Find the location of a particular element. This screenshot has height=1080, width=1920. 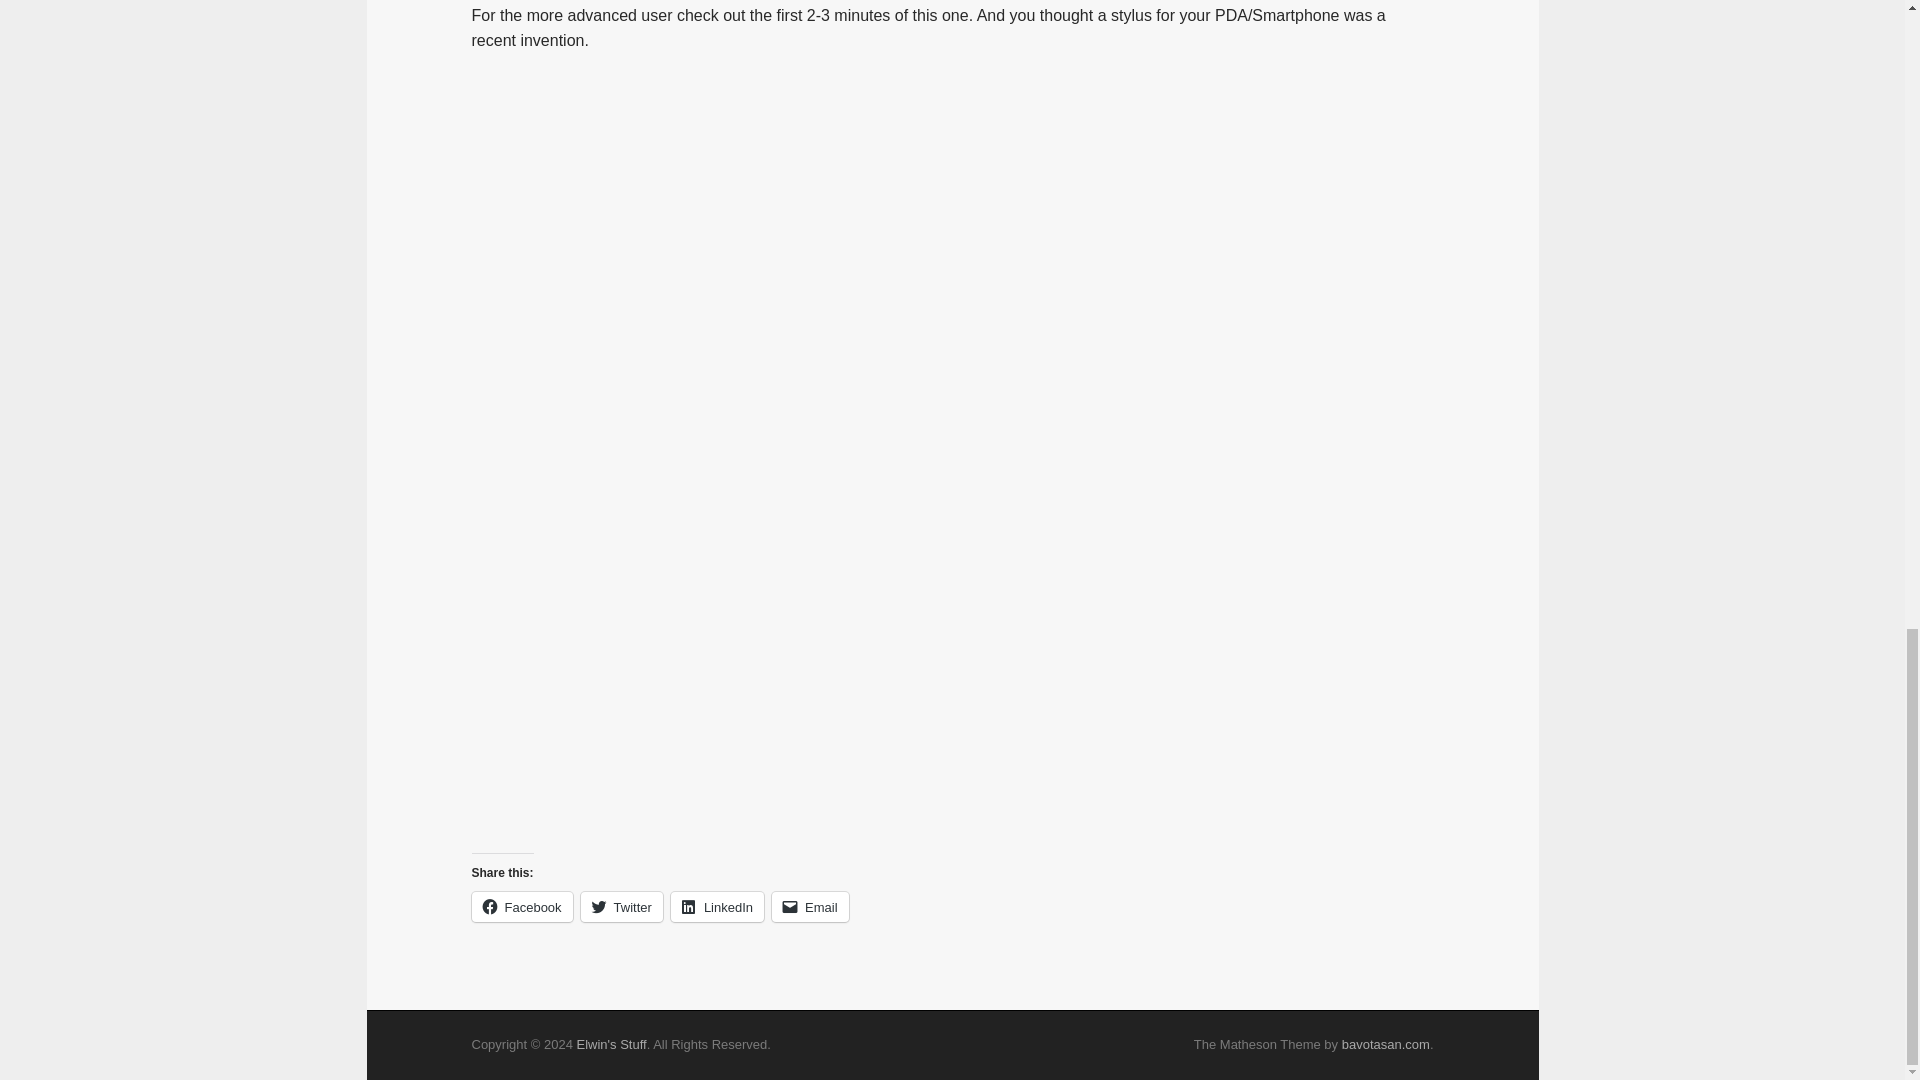

Click to share on LinkedIn is located at coordinates (717, 907).